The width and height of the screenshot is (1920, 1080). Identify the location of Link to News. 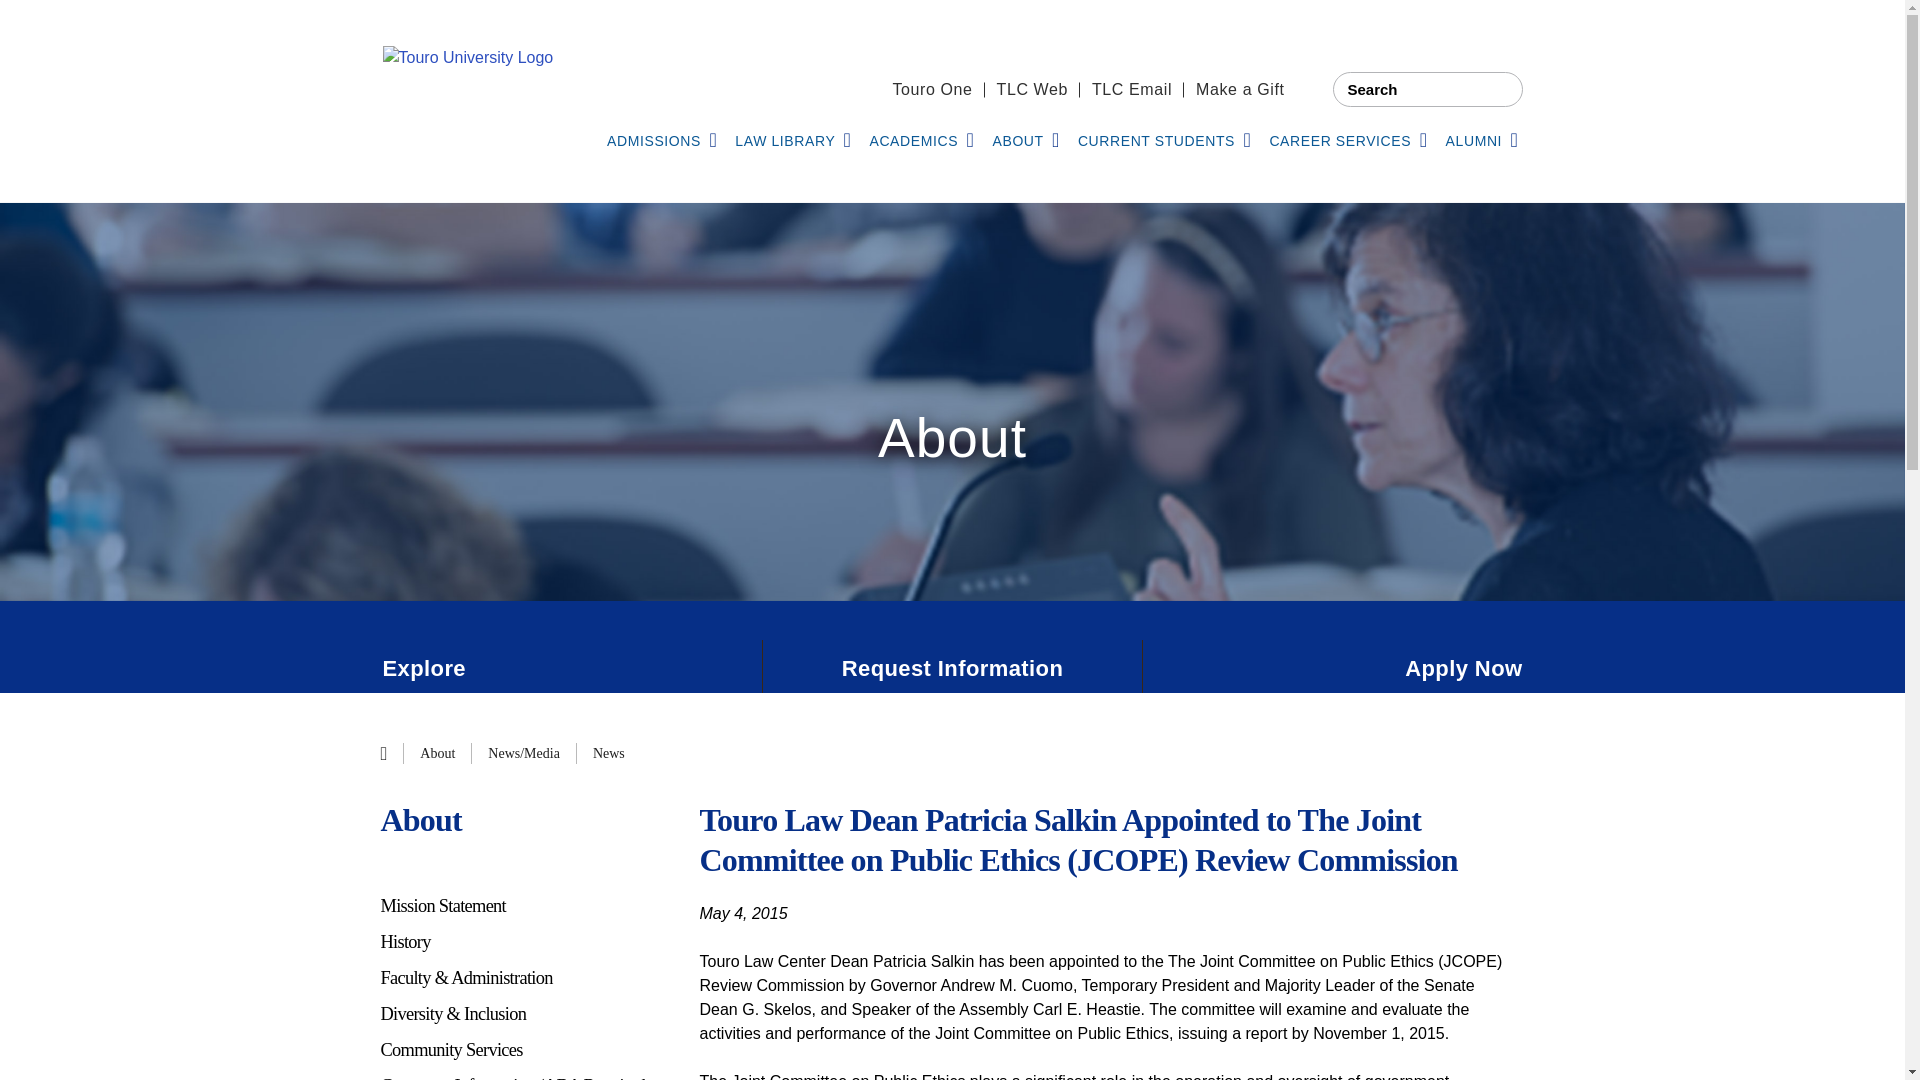
(609, 753).